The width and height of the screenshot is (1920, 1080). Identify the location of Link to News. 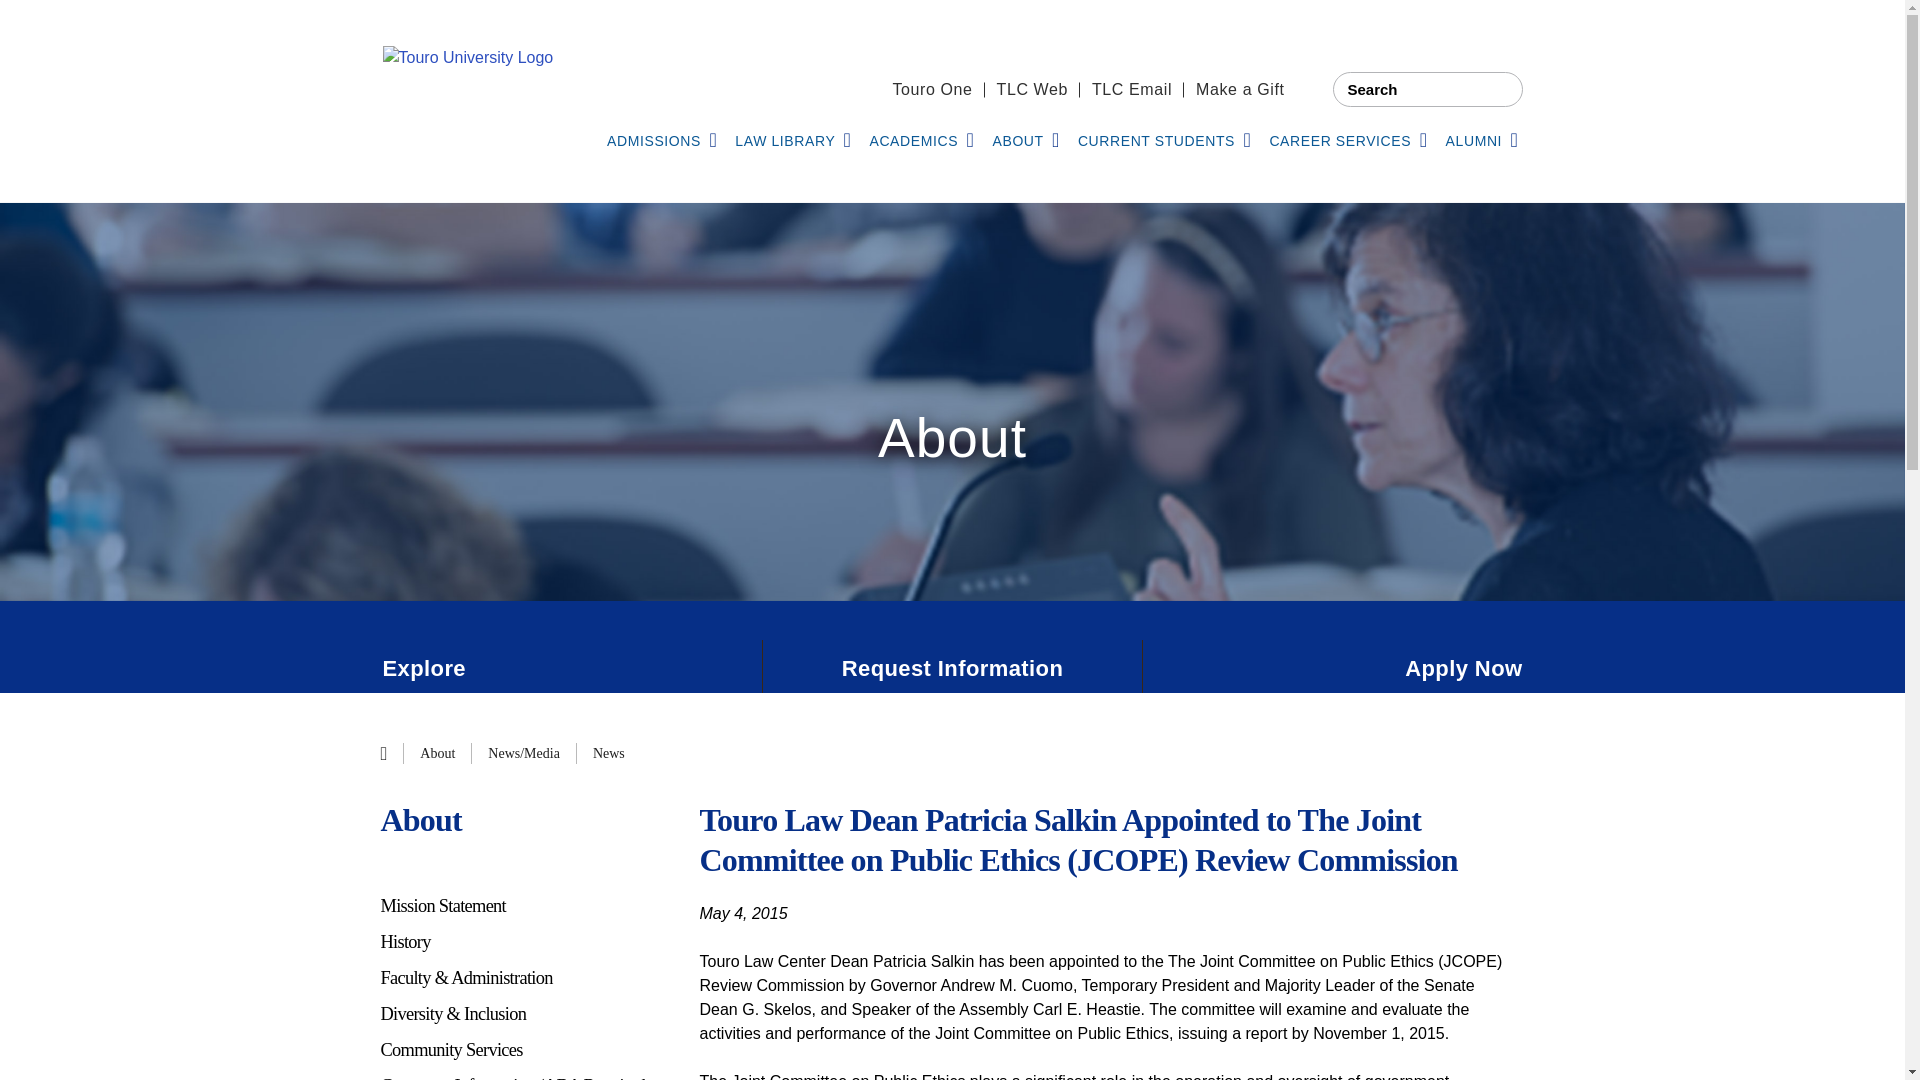
(609, 753).